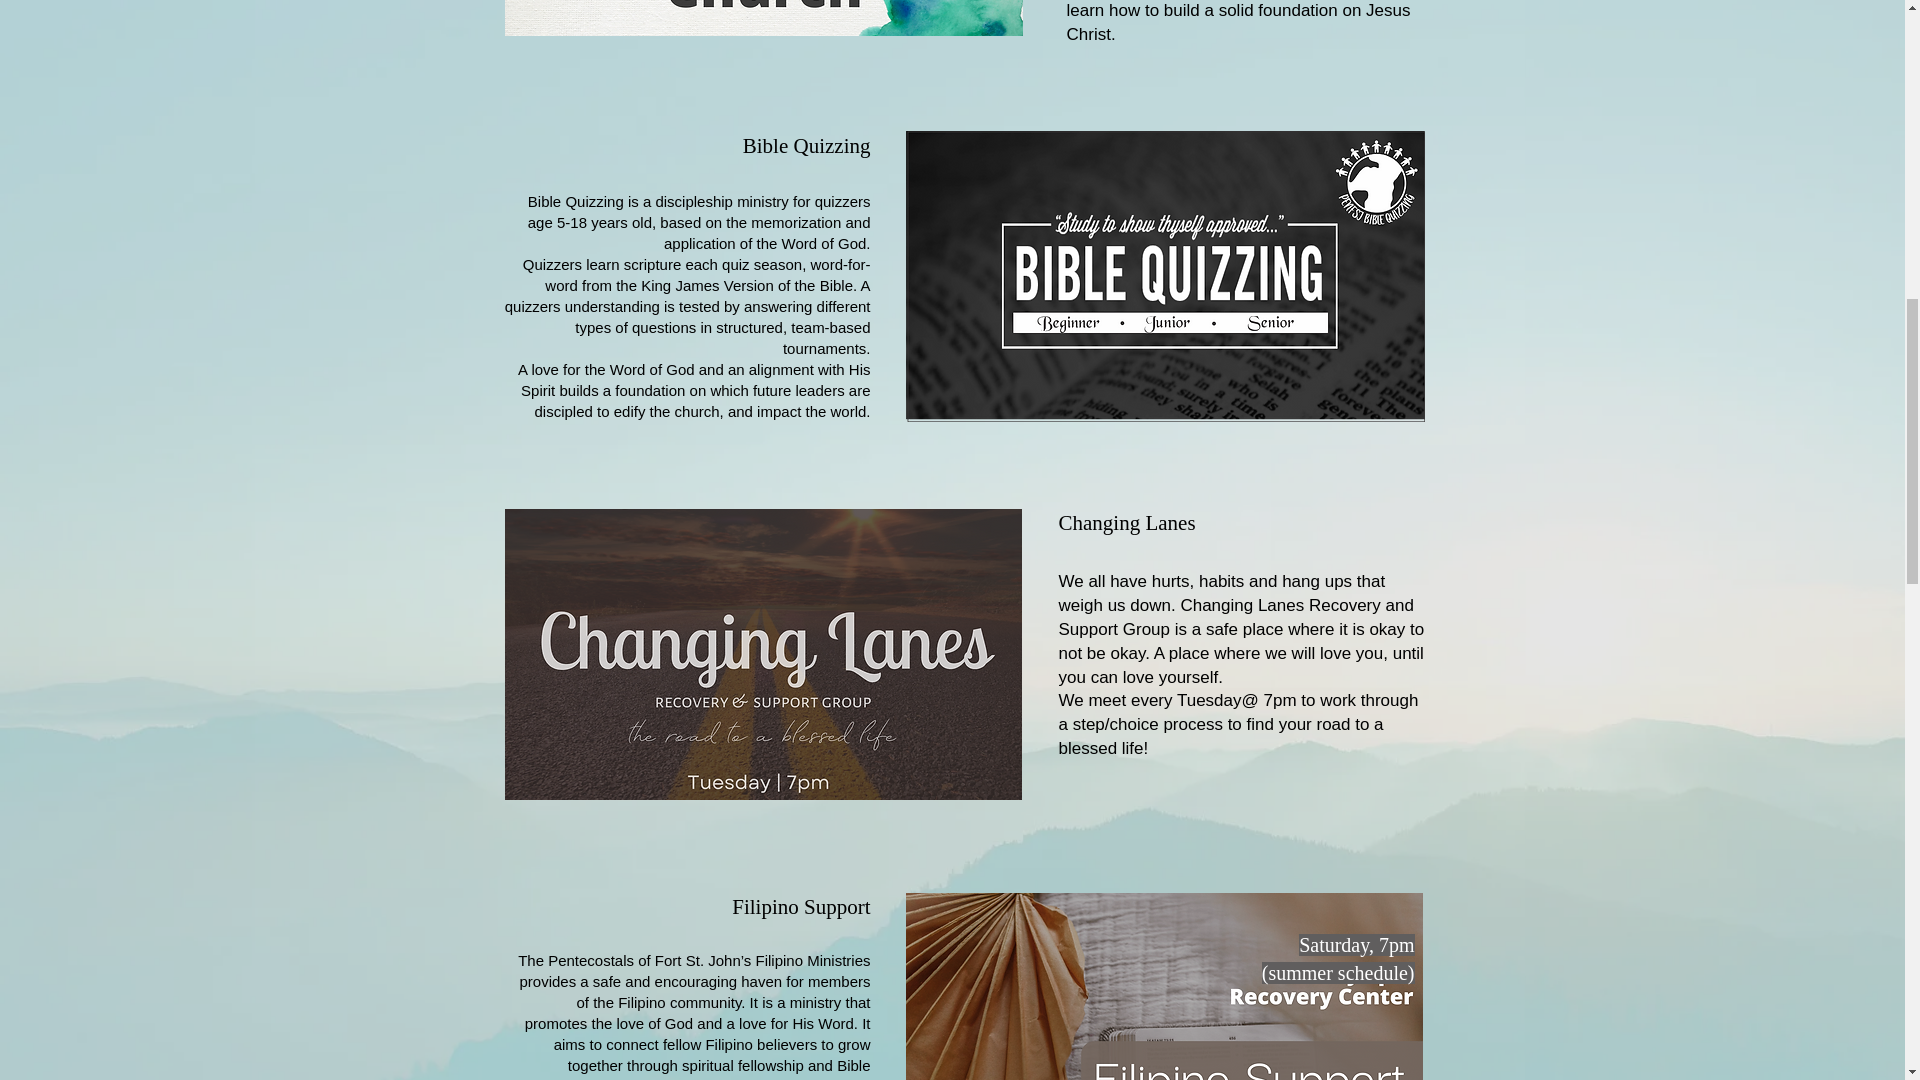 The height and width of the screenshot is (1080, 1920). Describe the element at coordinates (807, 145) in the screenshot. I see `Bible Quizzing` at that location.